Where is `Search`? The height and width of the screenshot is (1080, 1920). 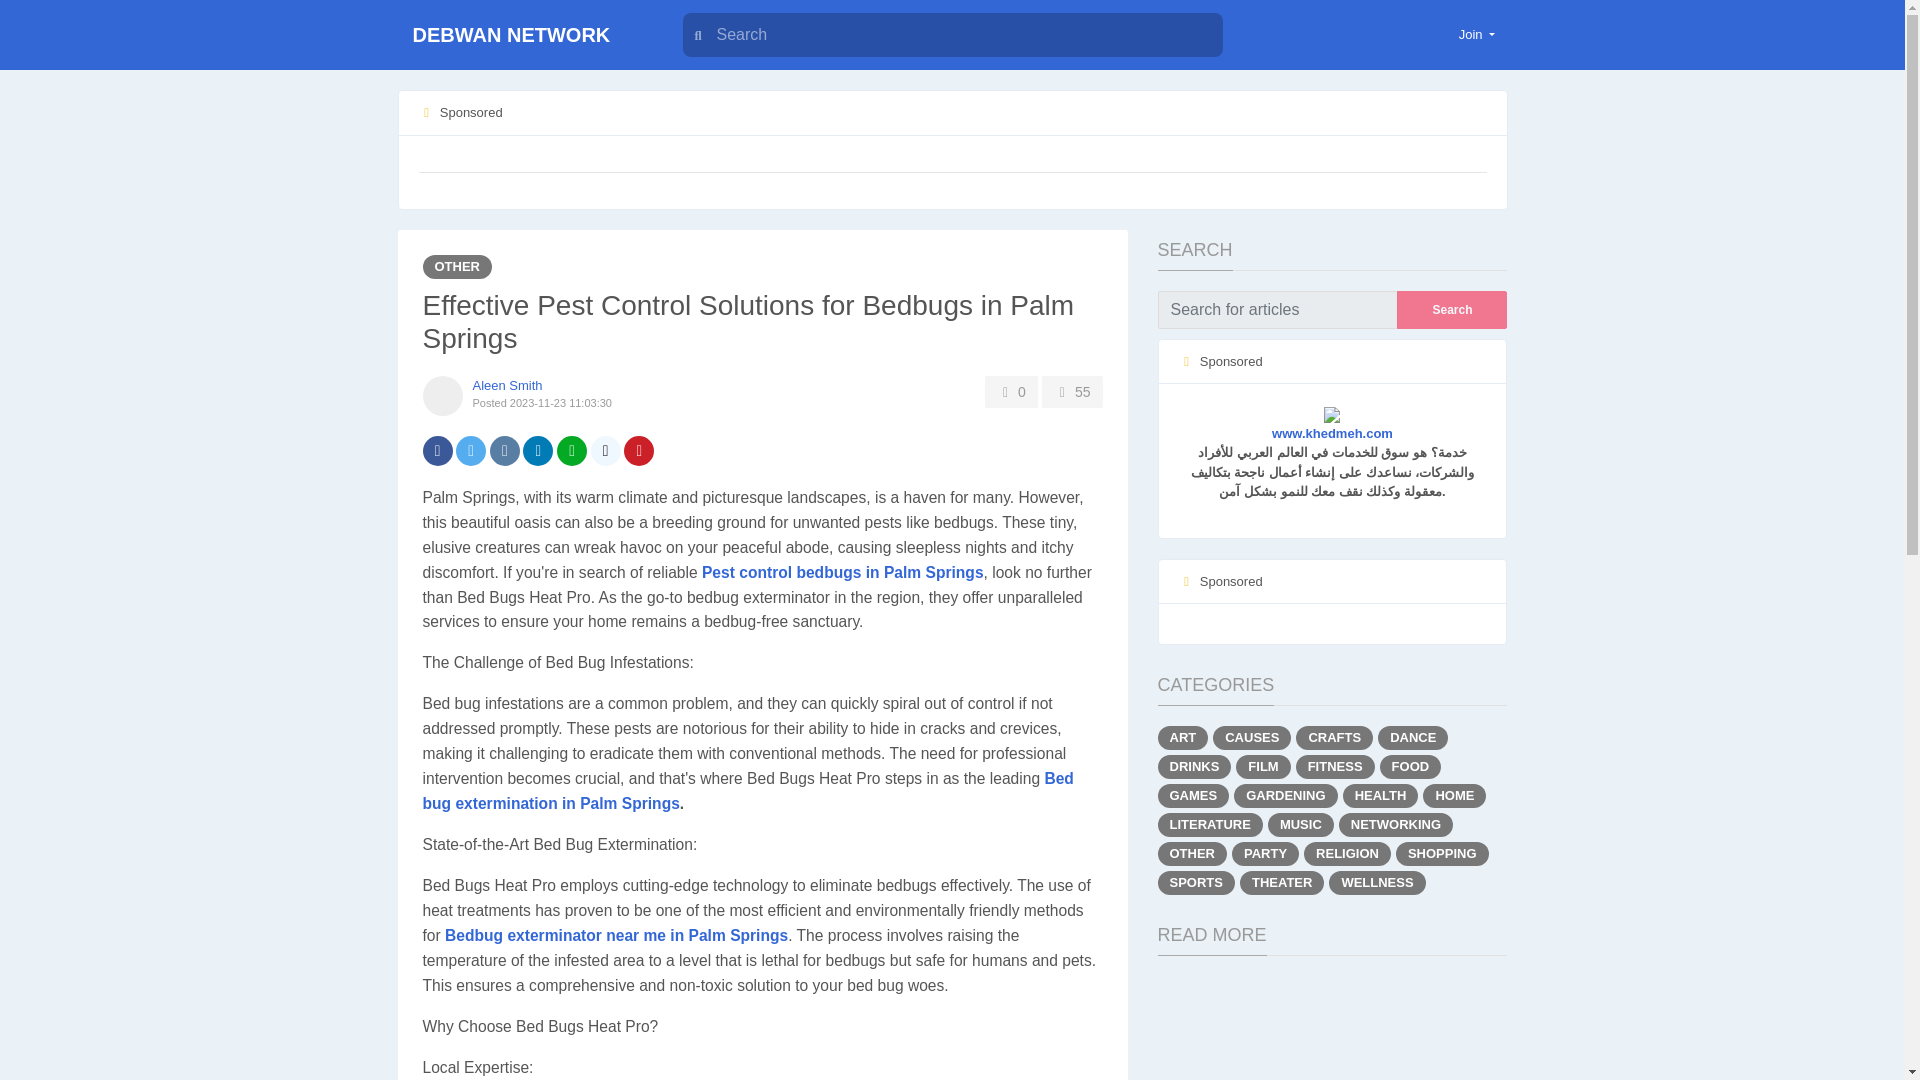 Search is located at coordinates (1452, 309).